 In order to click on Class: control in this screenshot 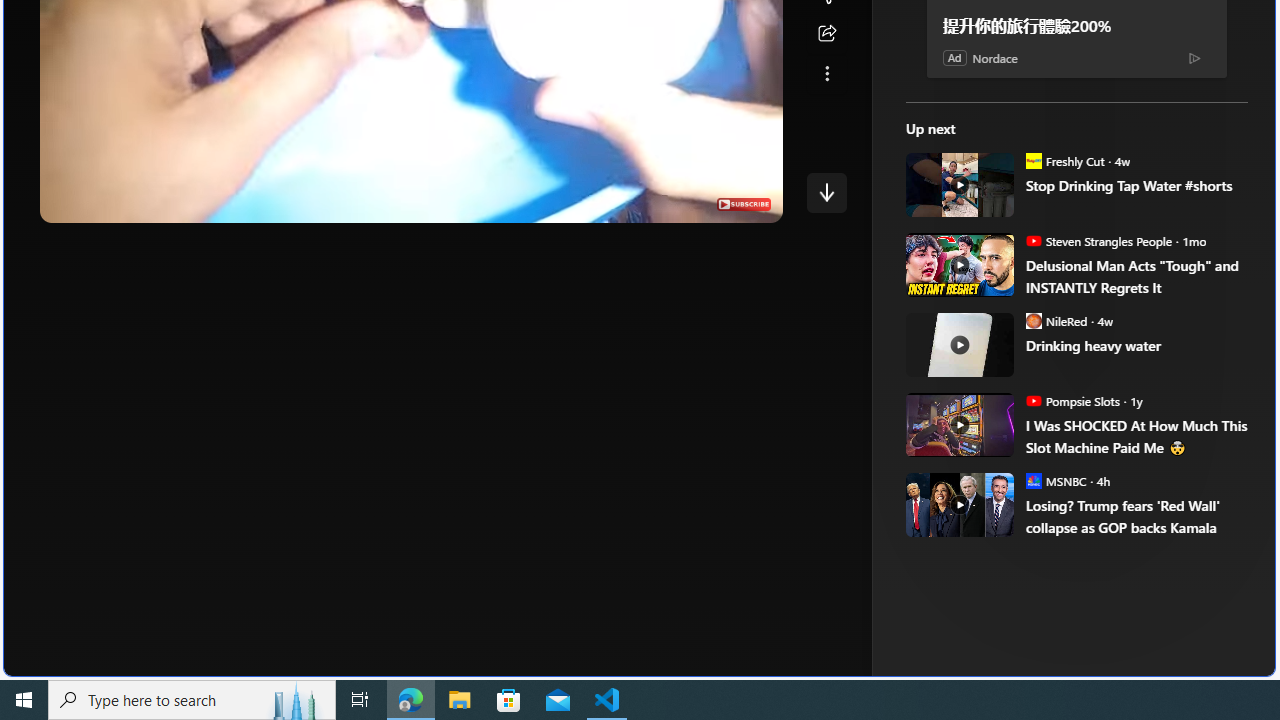, I will do `click(826, 192)`.